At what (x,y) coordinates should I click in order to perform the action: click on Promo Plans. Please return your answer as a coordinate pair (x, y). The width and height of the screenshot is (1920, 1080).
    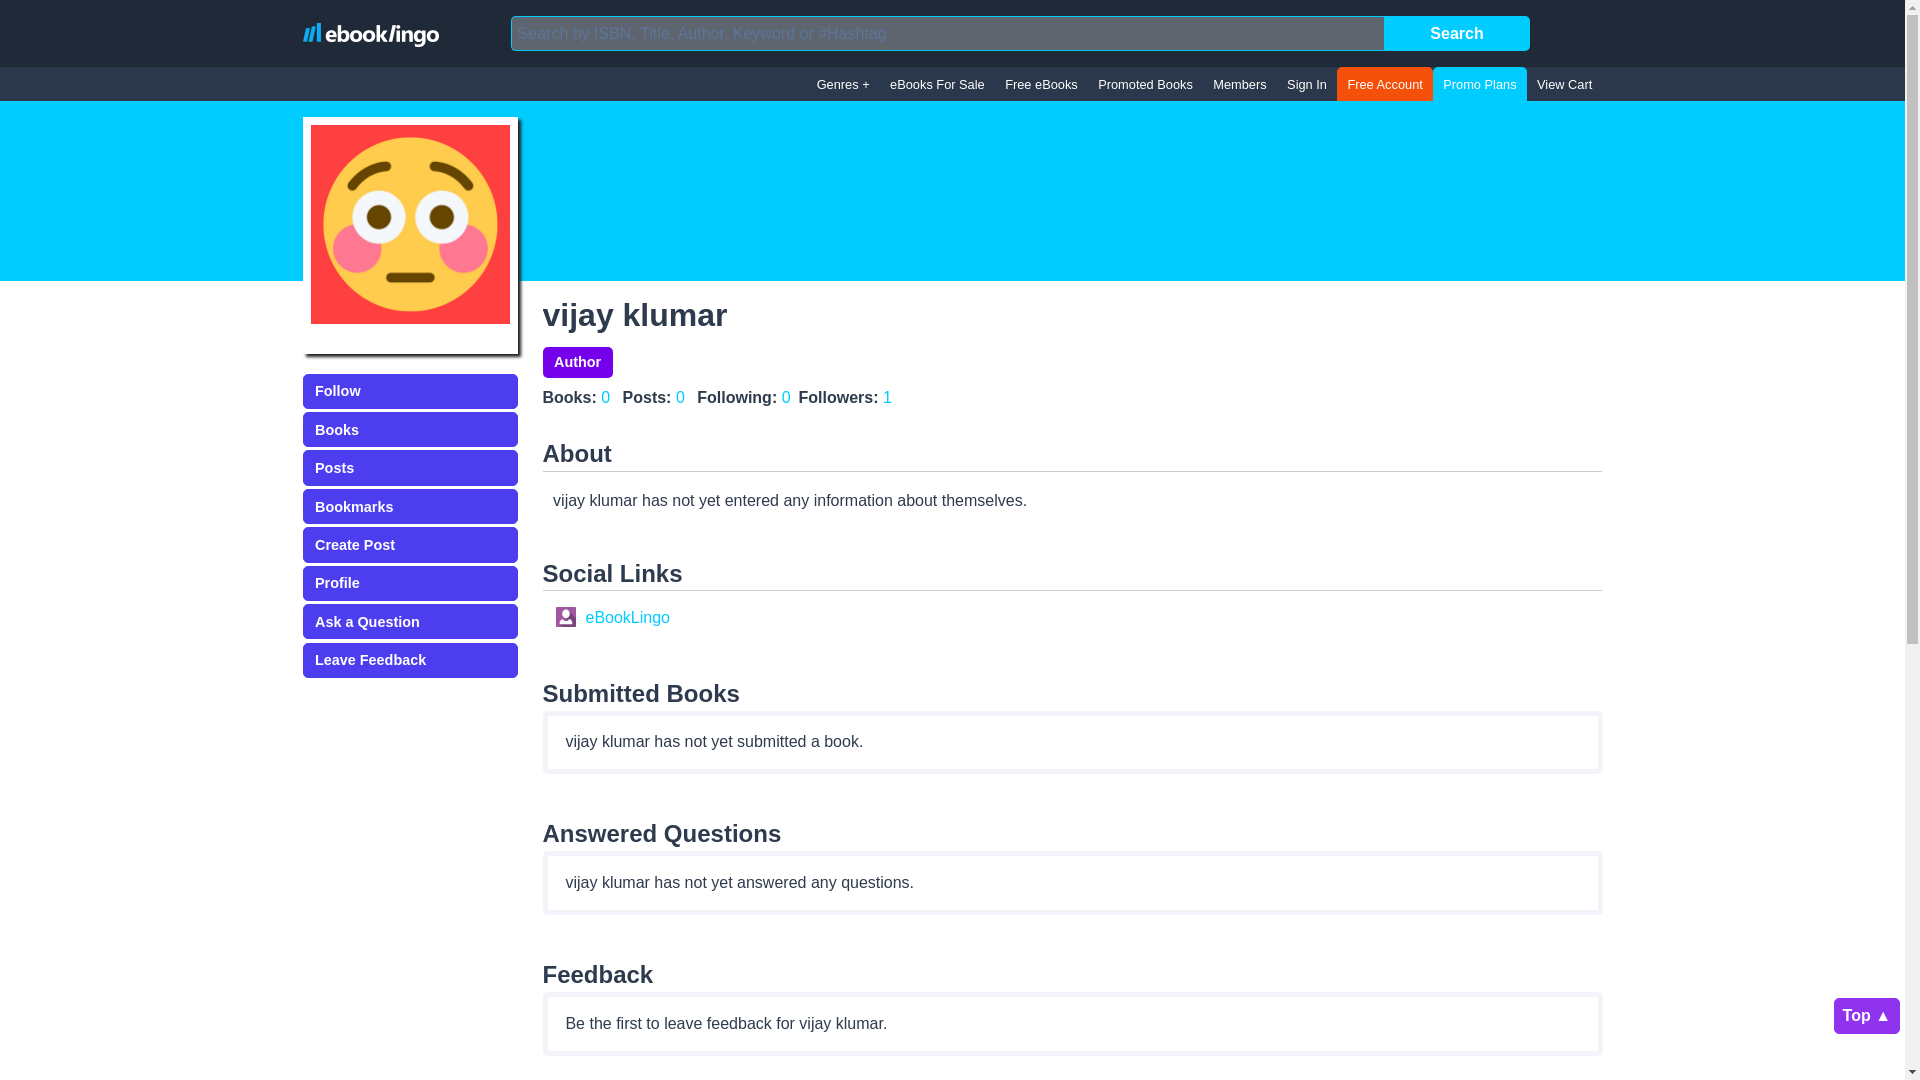
    Looking at the image, I should click on (1479, 84).